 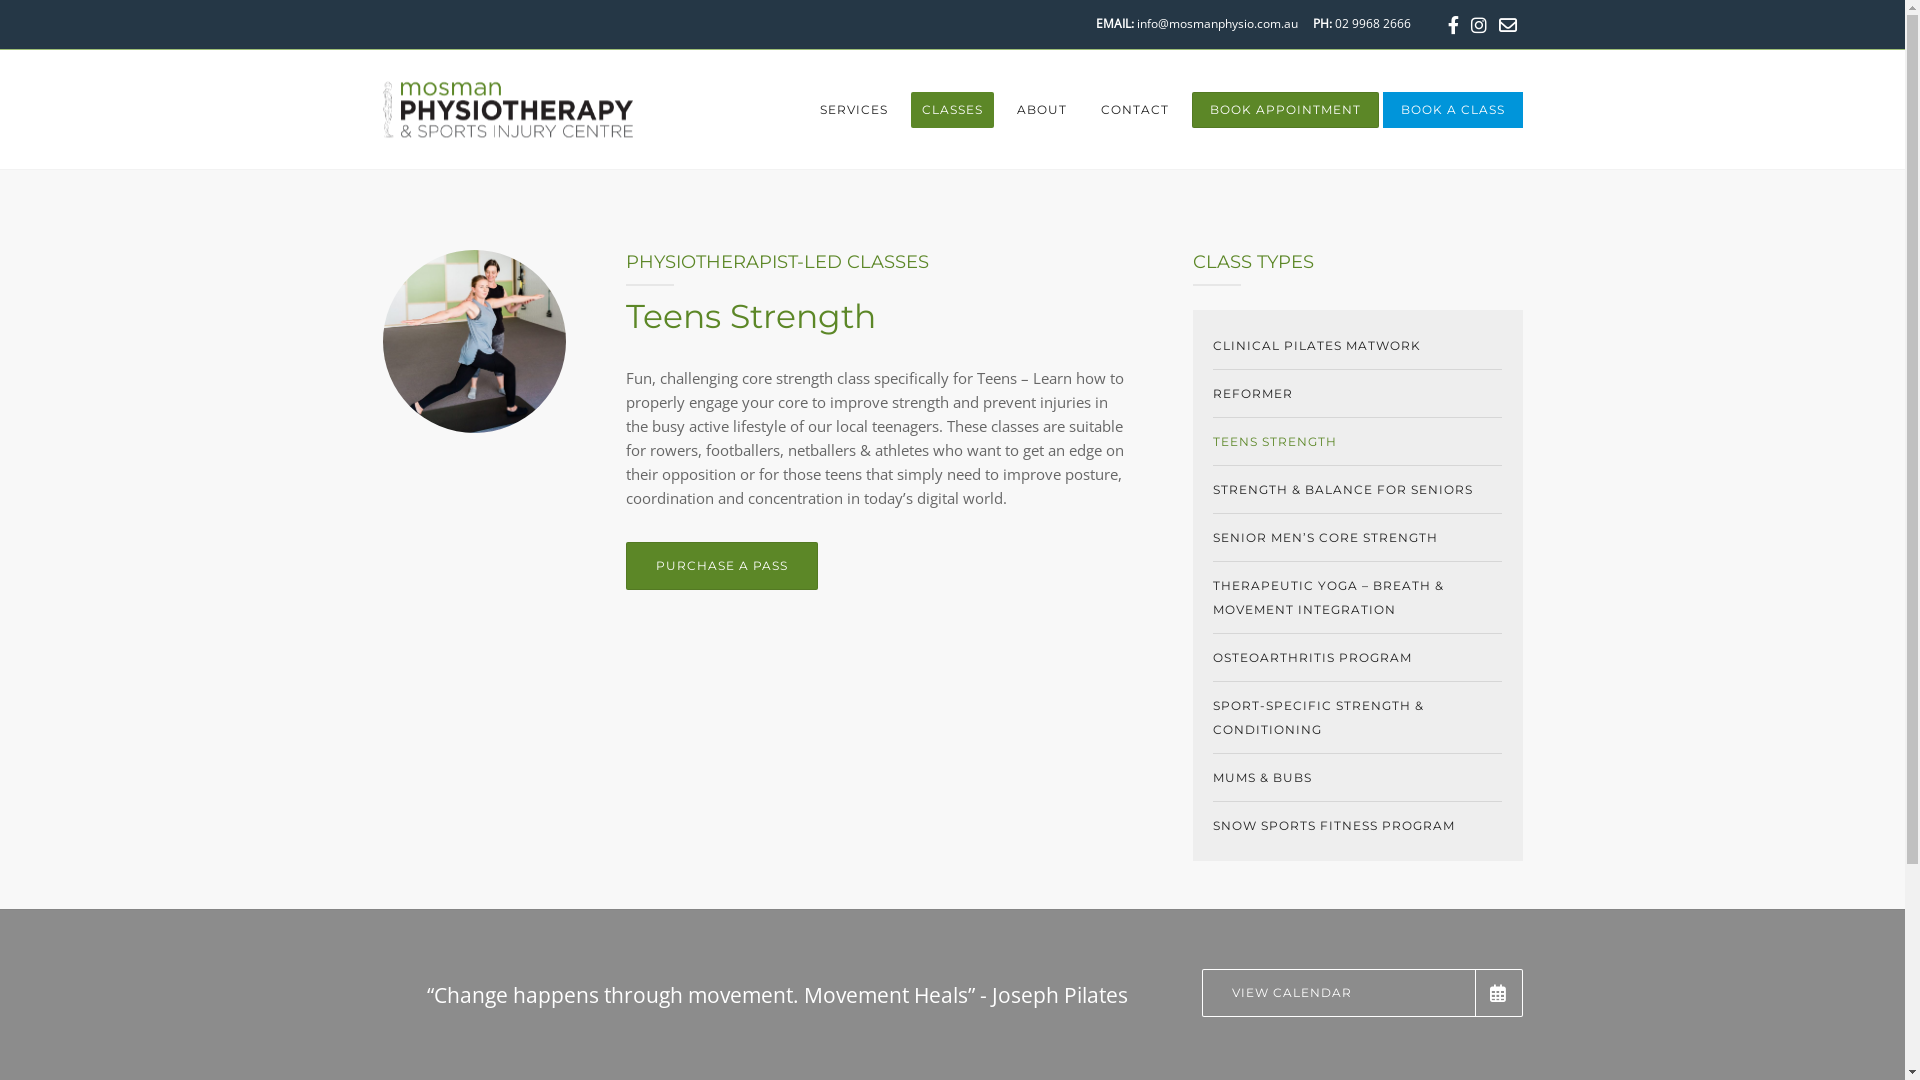 I want to click on SERVICES, so click(x=853, y=110).